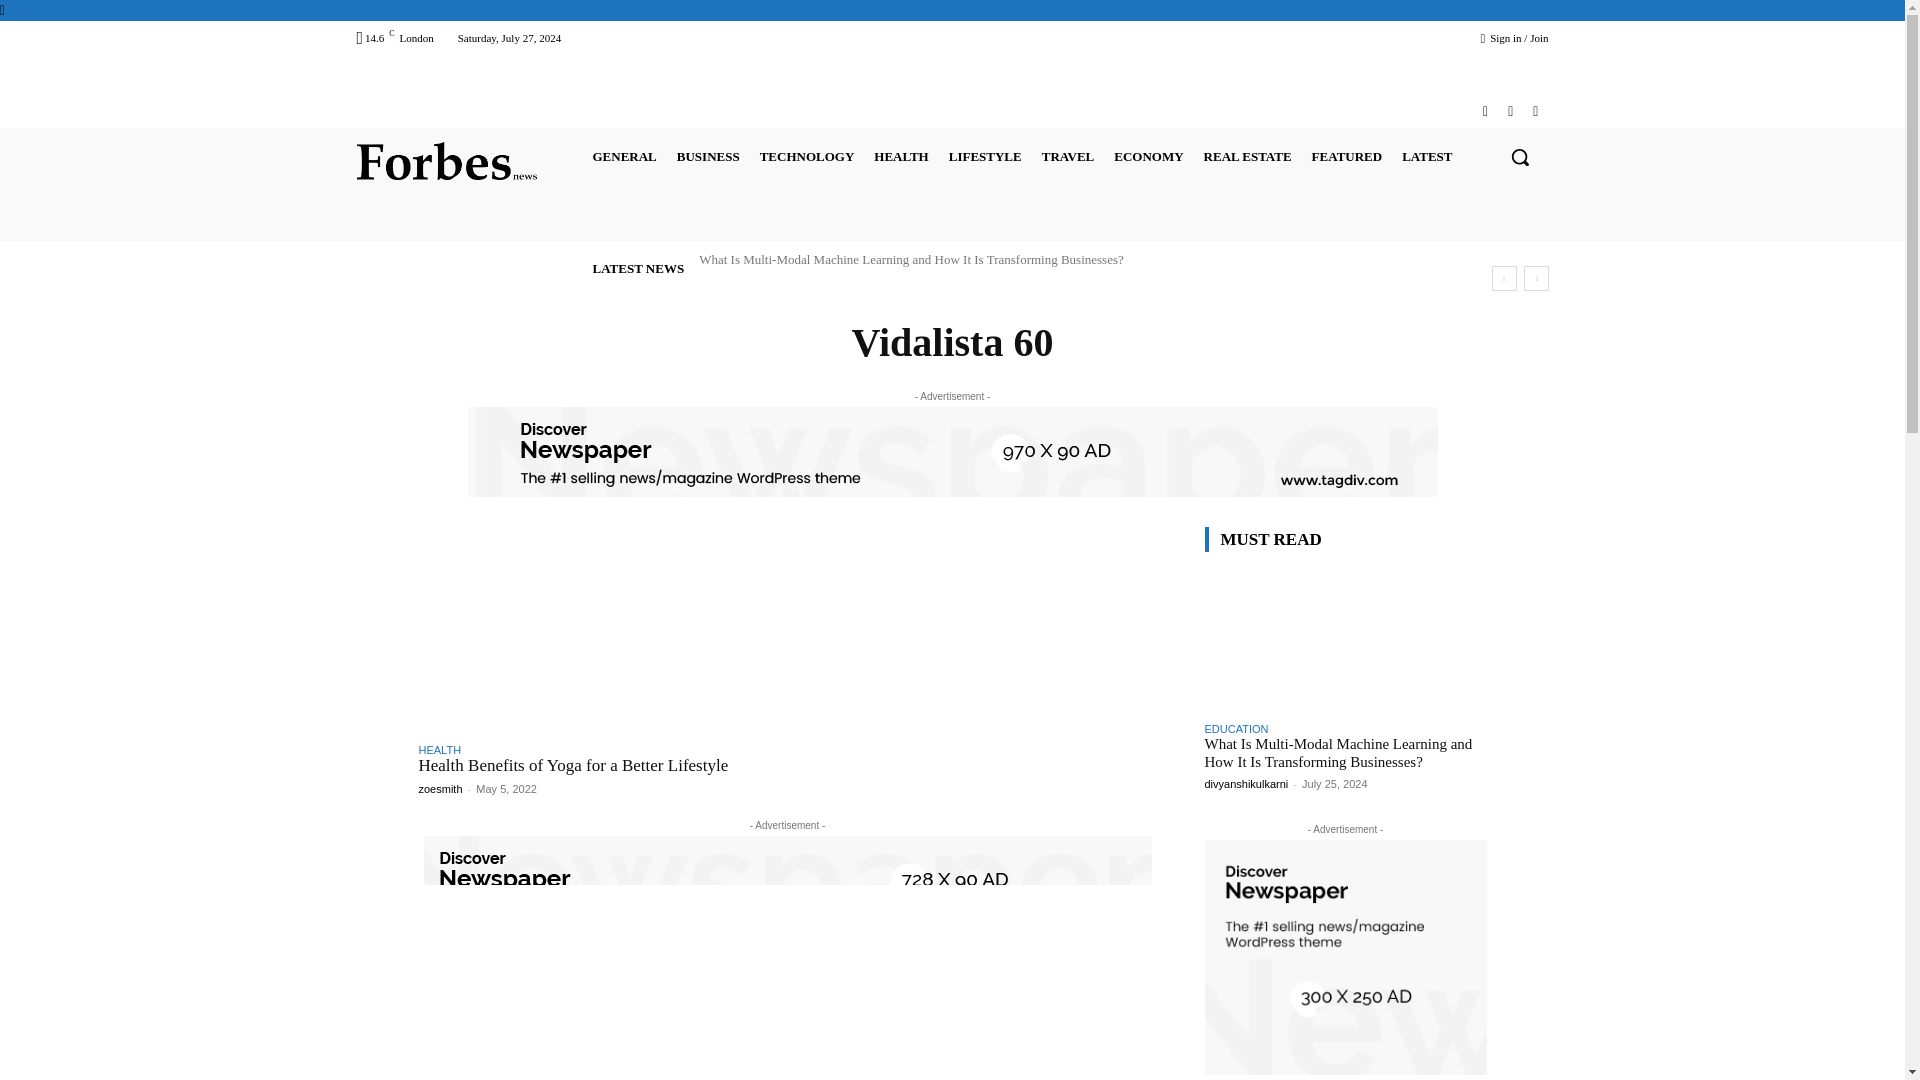  Describe the element at coordinates (807, 156) in the screenshot. I see `TECHNOLOGY` at that location.